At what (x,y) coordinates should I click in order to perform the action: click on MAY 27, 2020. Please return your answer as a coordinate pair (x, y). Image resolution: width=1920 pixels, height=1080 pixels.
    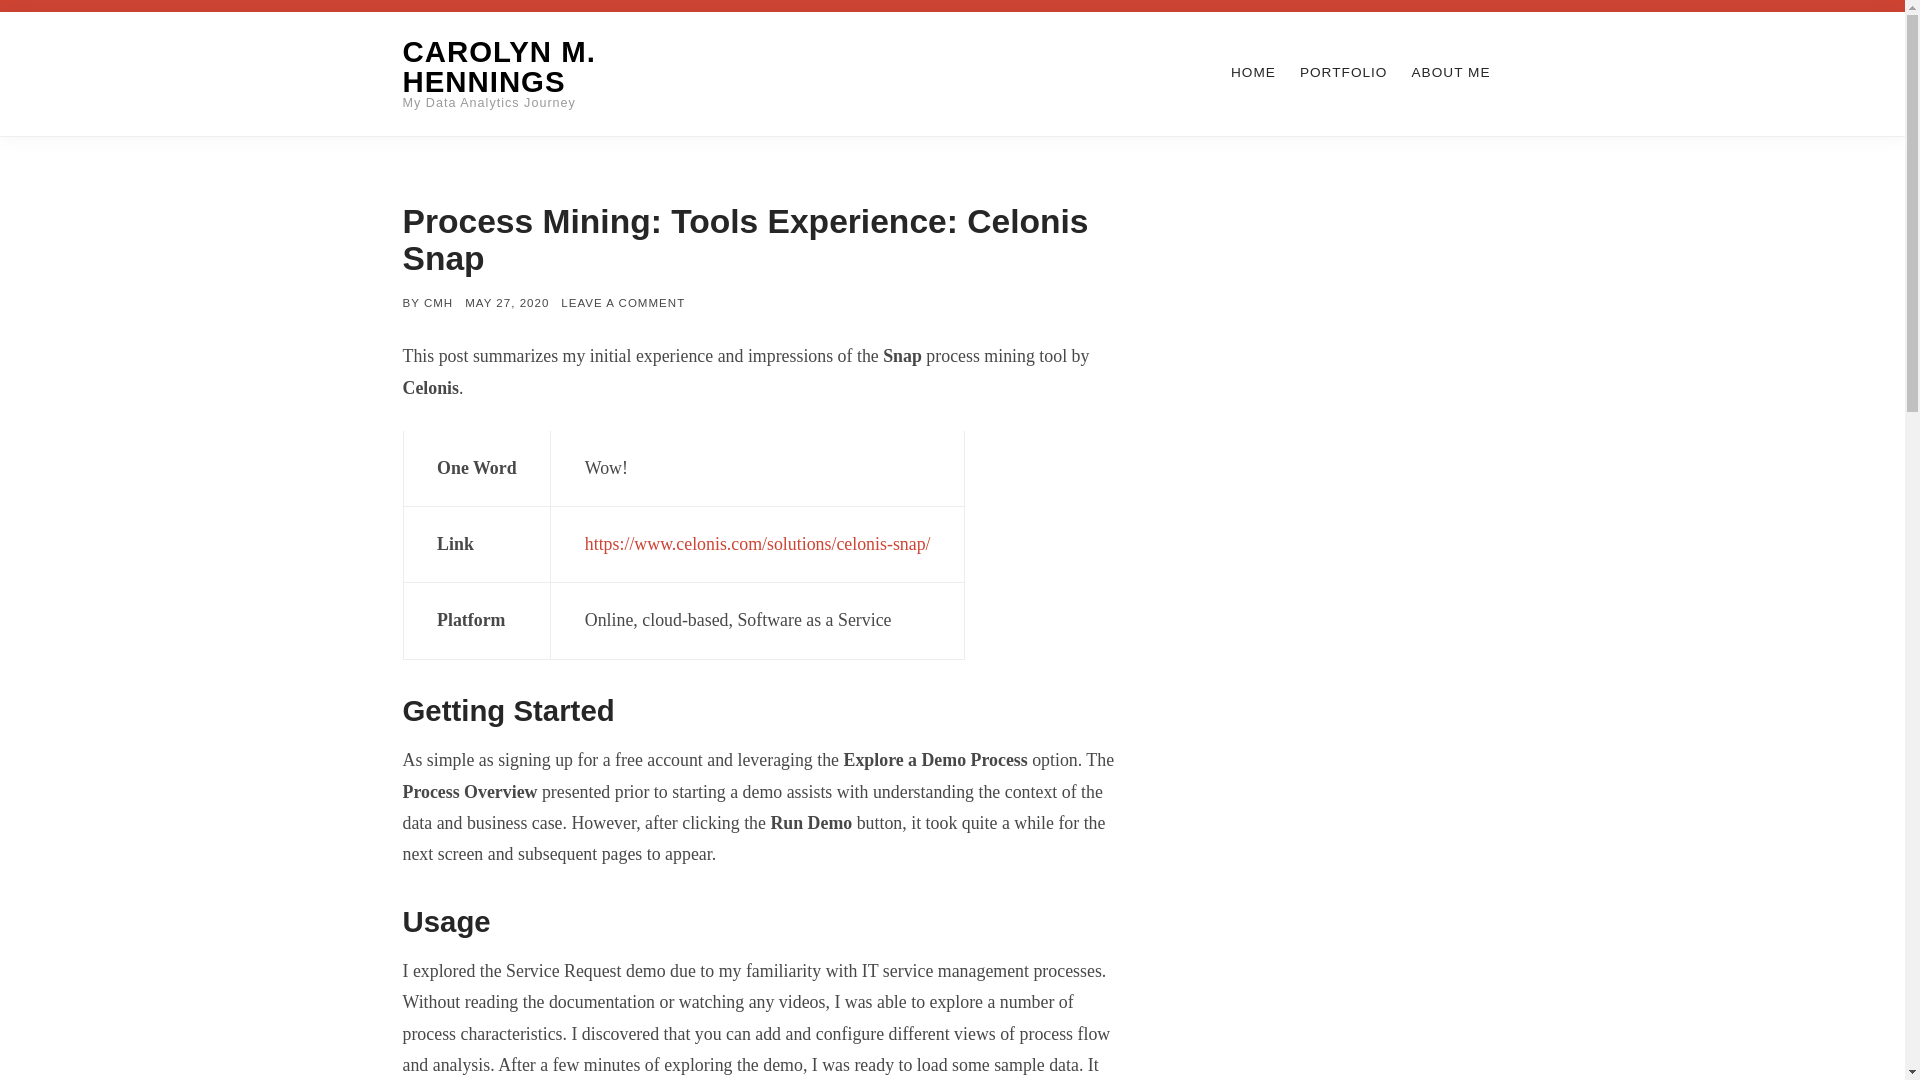
    Looking at the image, I should click on (506, 302).